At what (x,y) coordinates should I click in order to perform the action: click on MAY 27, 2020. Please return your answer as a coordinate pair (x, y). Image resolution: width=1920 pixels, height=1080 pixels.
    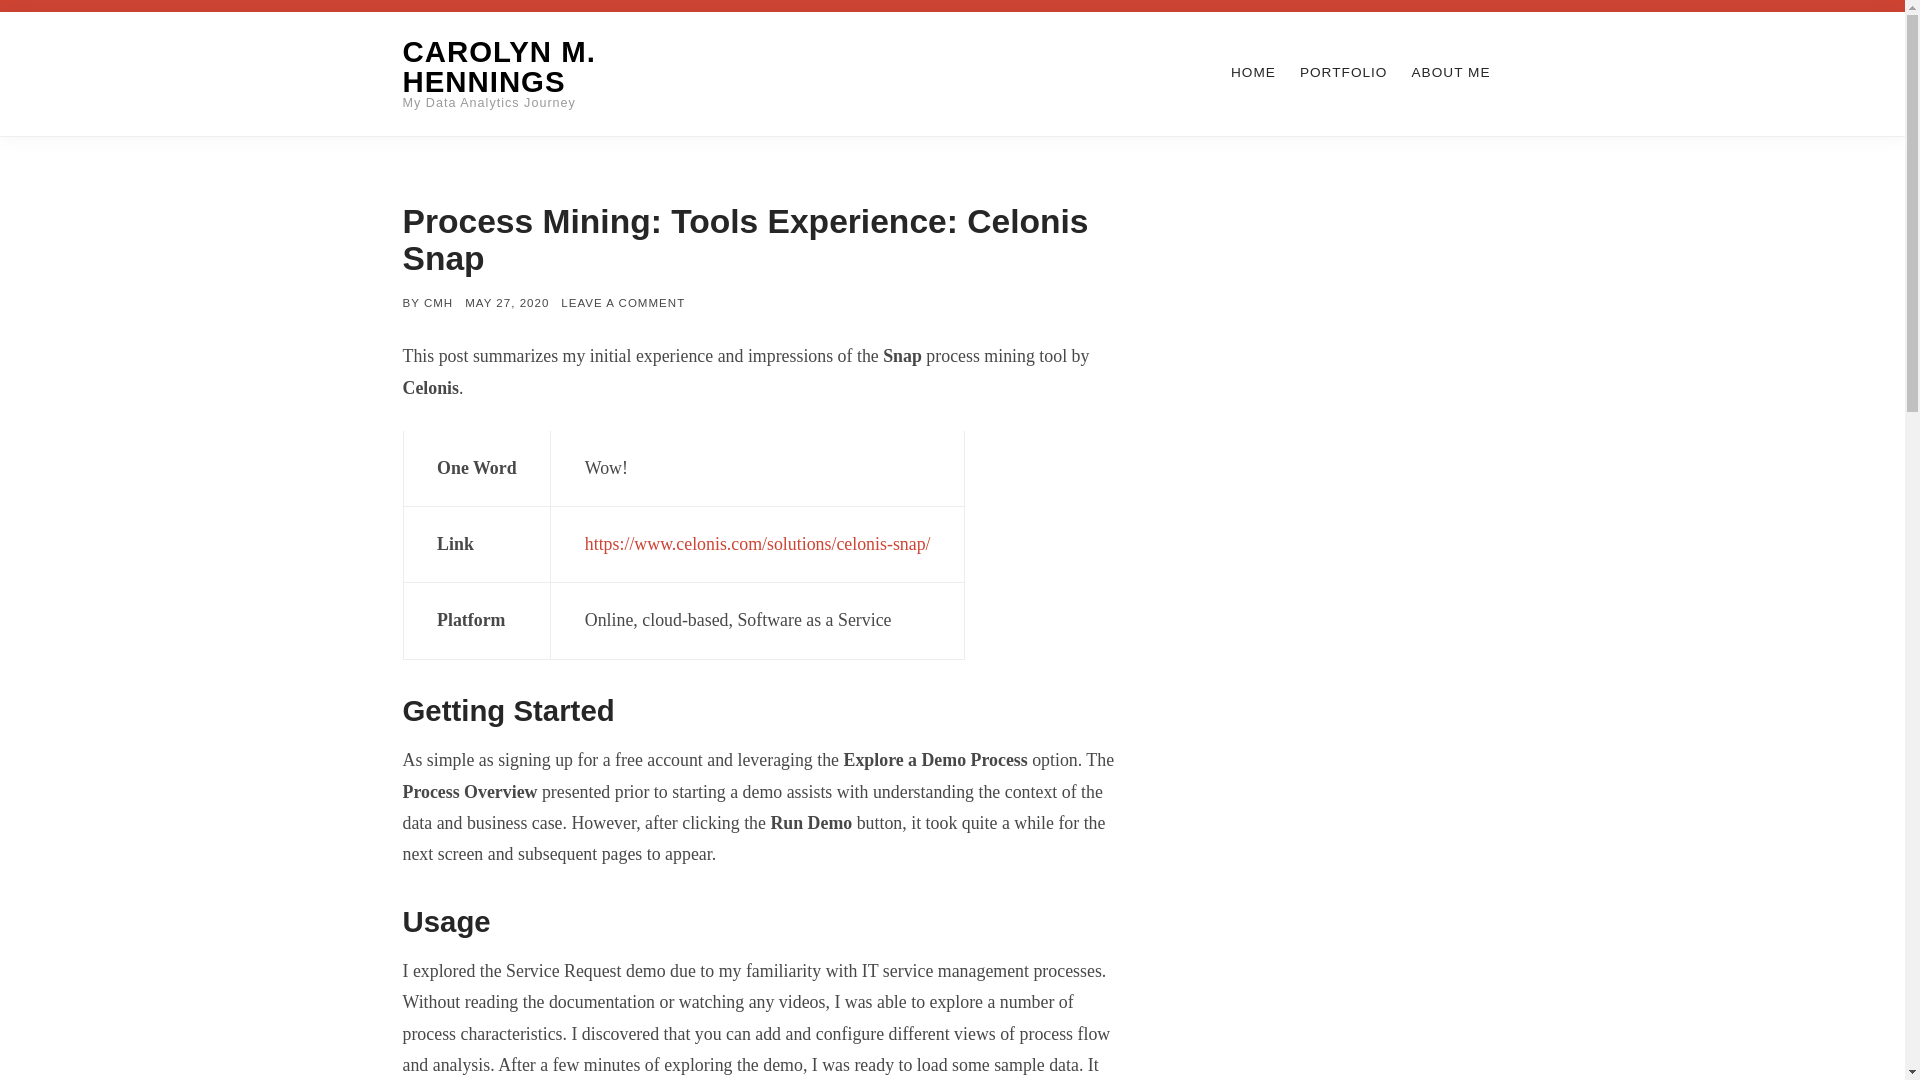
    Looking at the image, I should click on (506, 302).